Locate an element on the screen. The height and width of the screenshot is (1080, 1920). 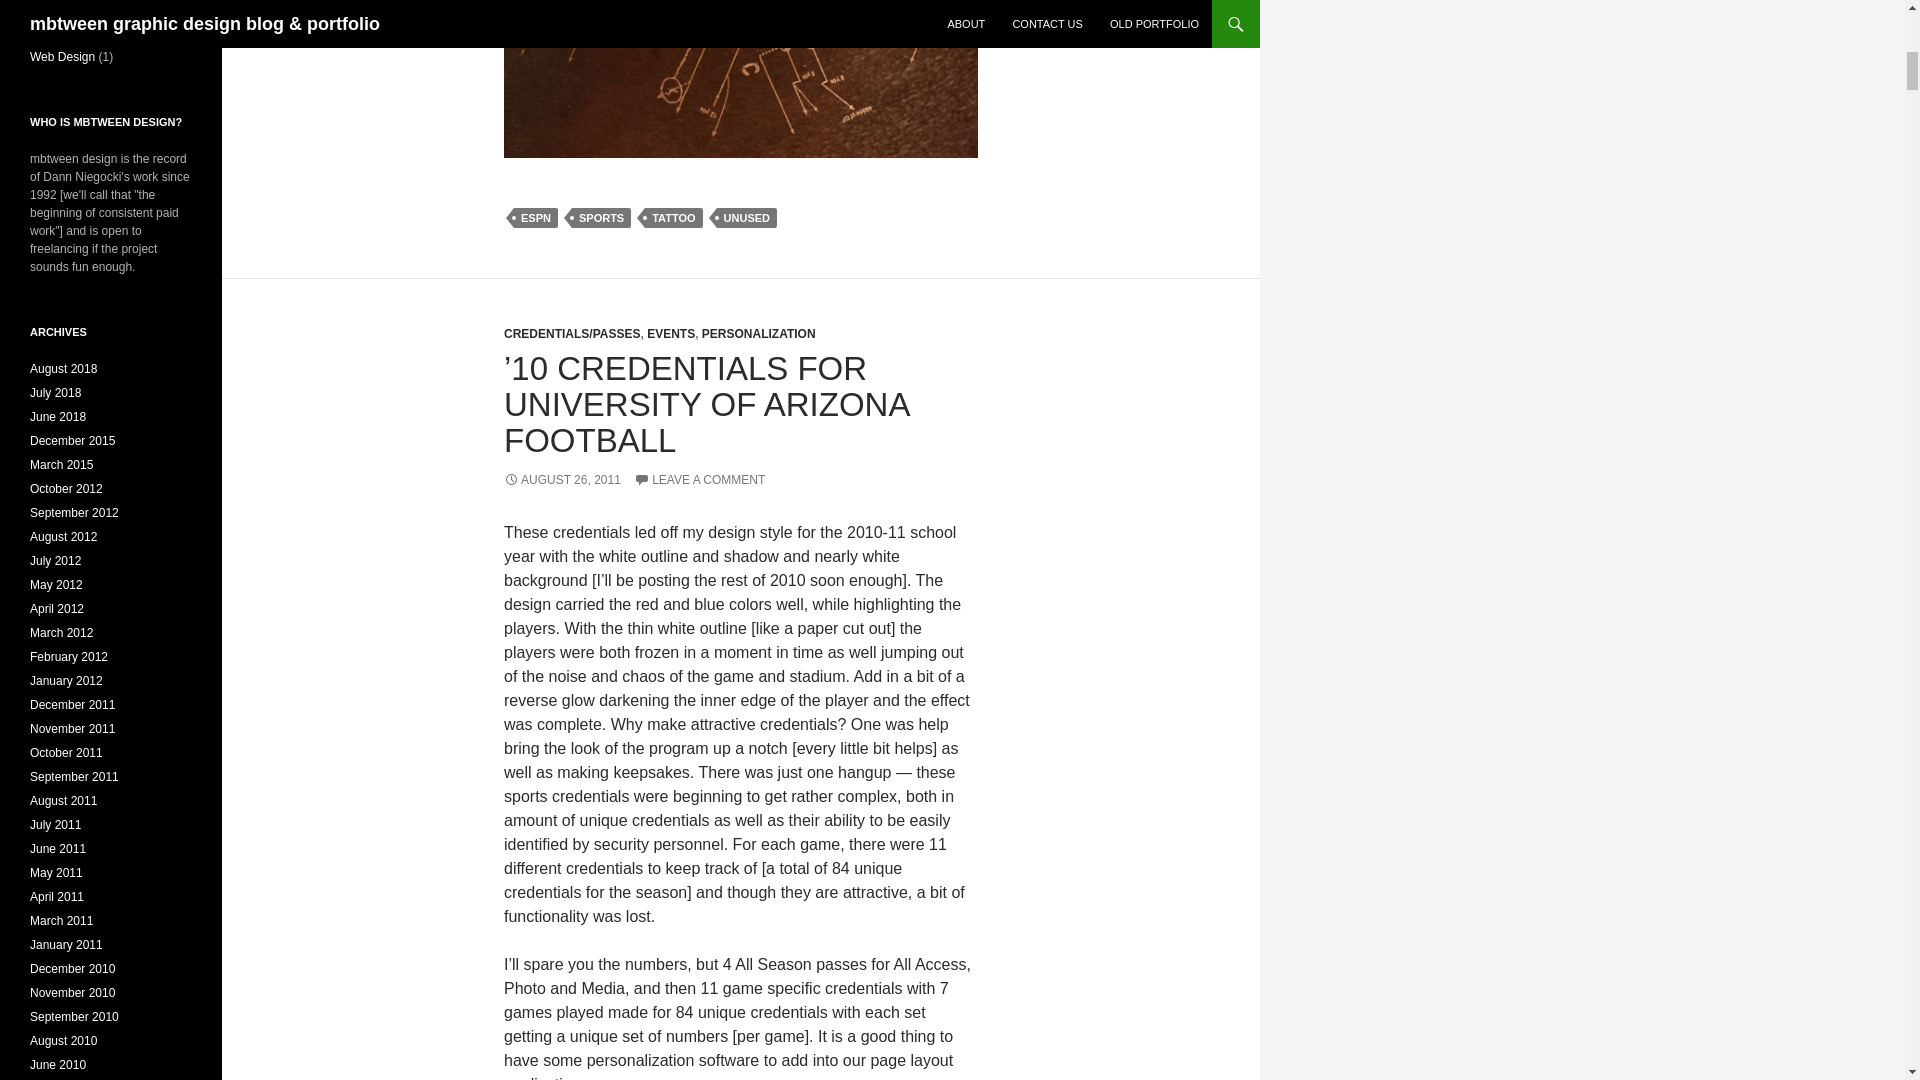
LEAVE A COMMENT is located at coordinates (698, 480).